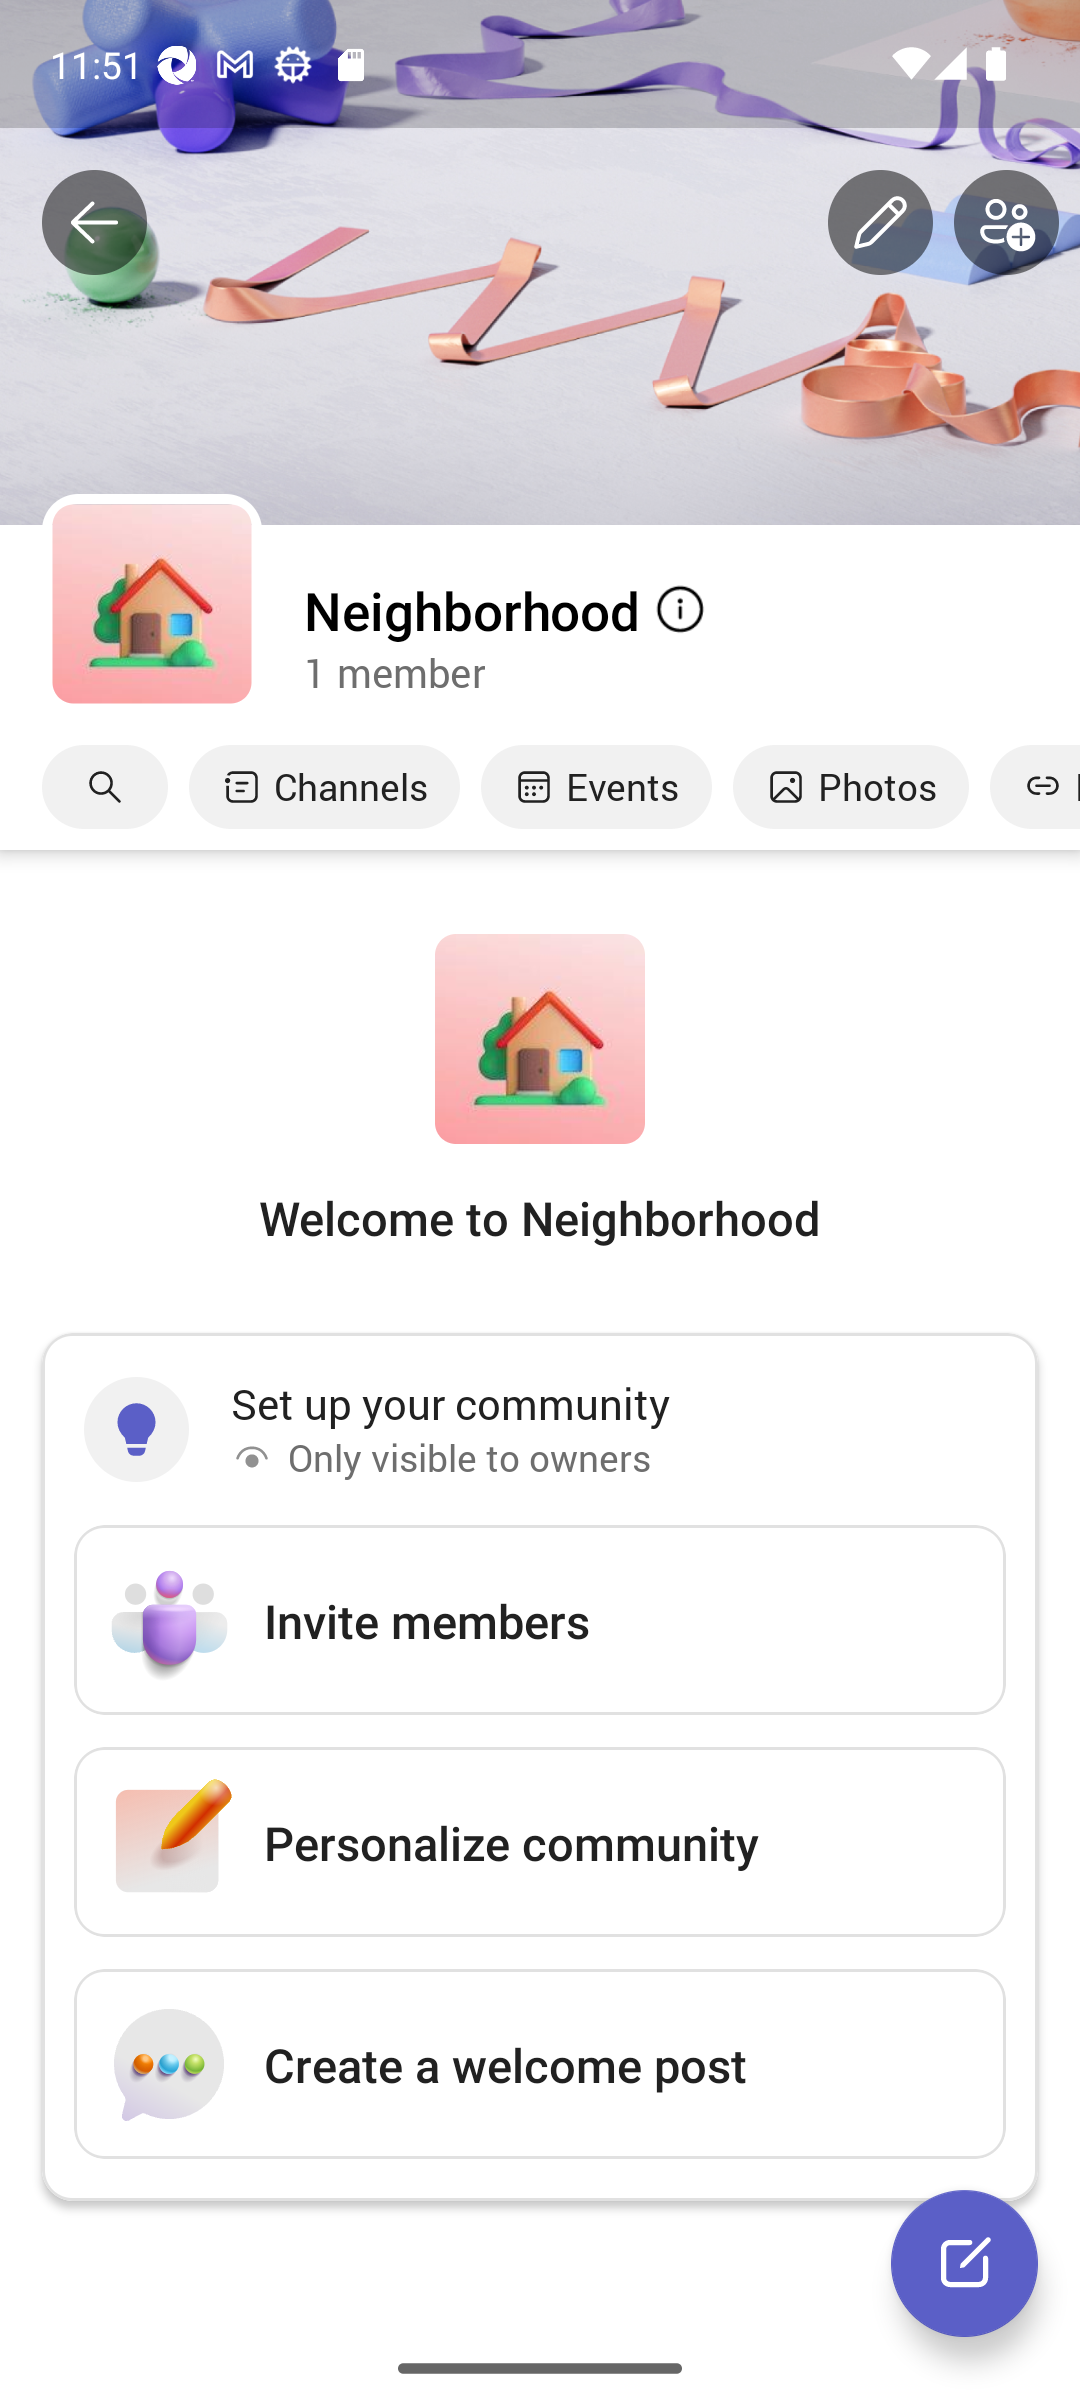 The height and width of the screenshot is (2400, 1080). I want to click on Channels tab, 2 of 6 Channels, so click(324, 786).